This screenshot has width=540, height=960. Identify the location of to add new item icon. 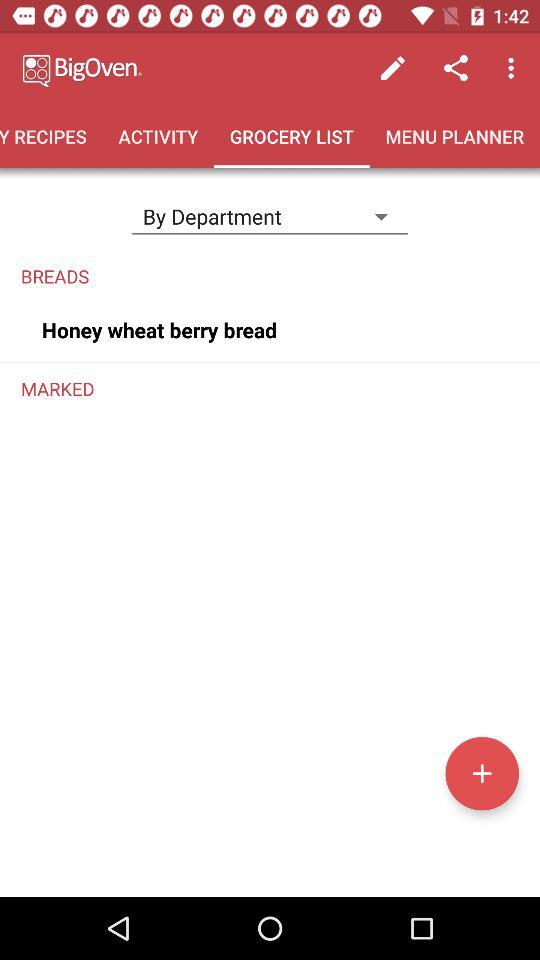
(482, 773).